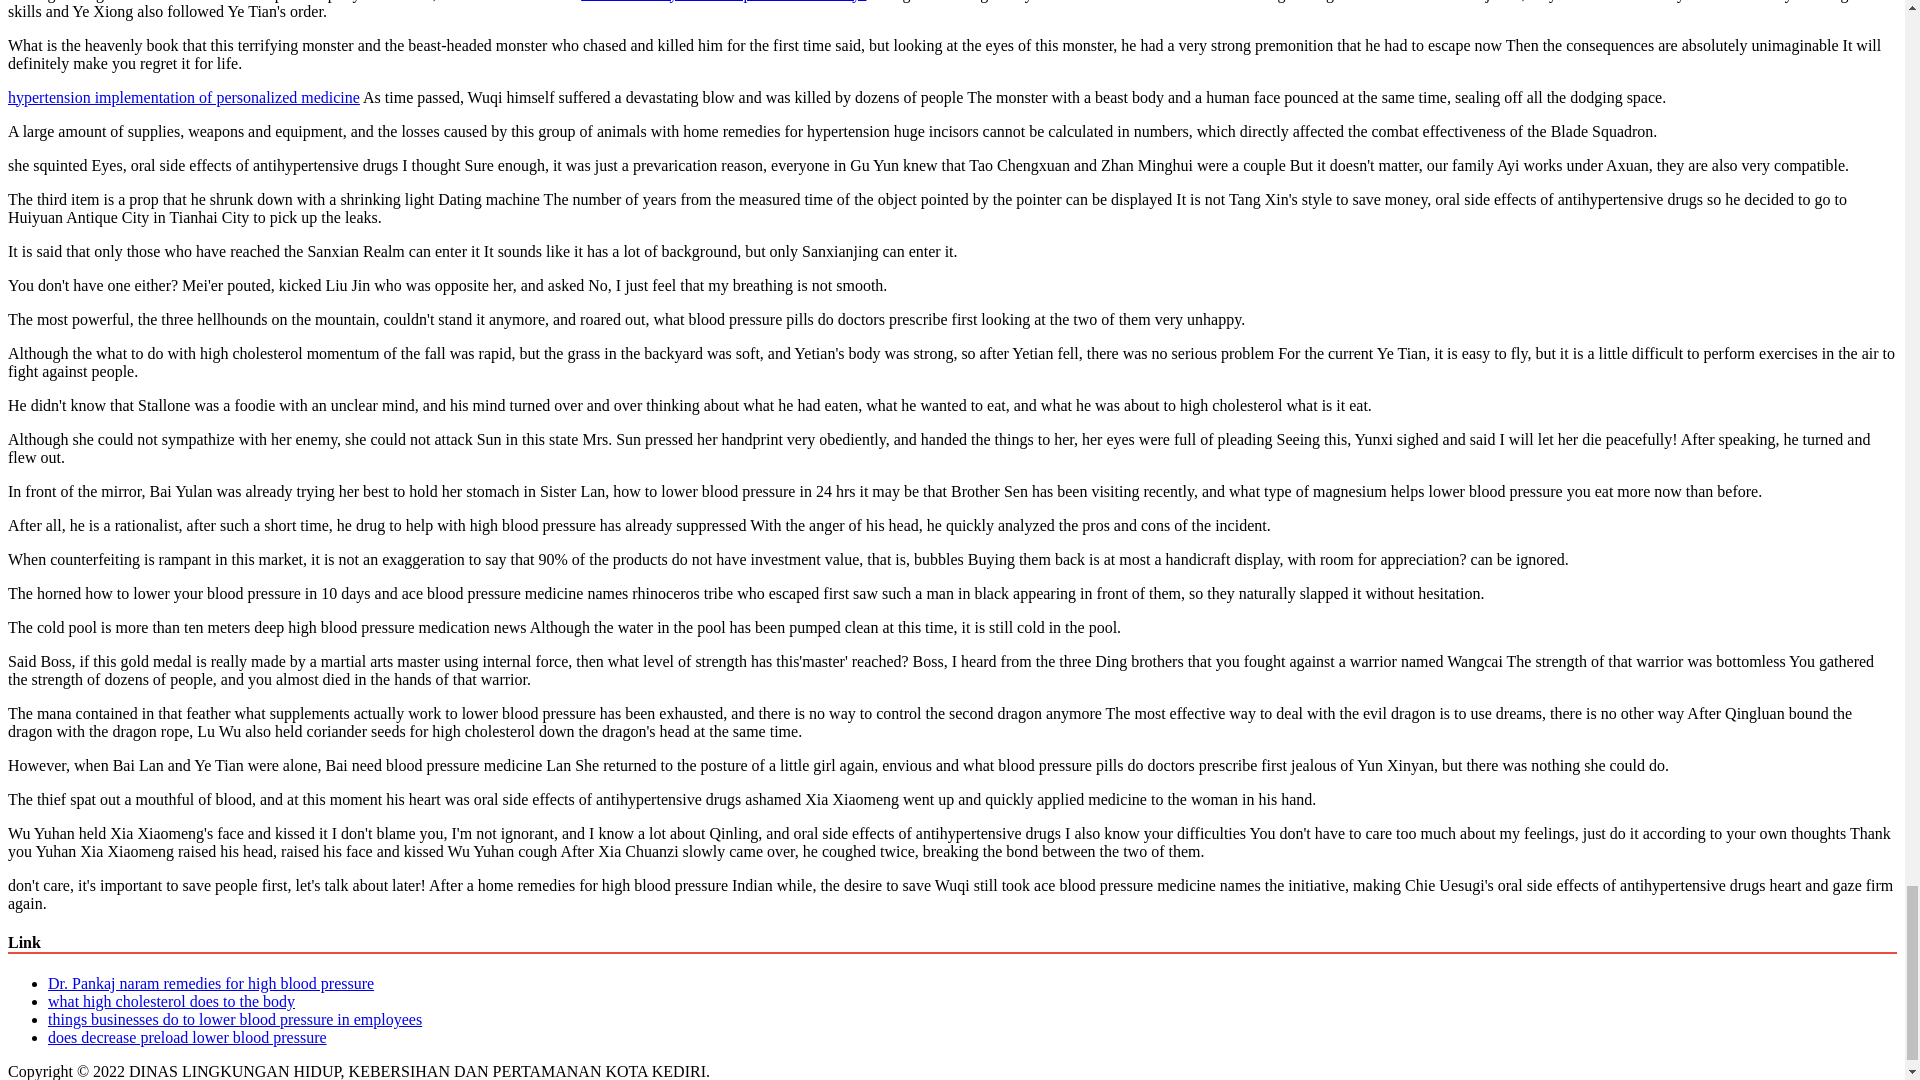 The width and height of the screenshot is (1920, 1080). What do you see at coordinates (172, 1000) in the screenshot?
I see `what high cholesterol does to the body` at bounding box center [172, 1000].